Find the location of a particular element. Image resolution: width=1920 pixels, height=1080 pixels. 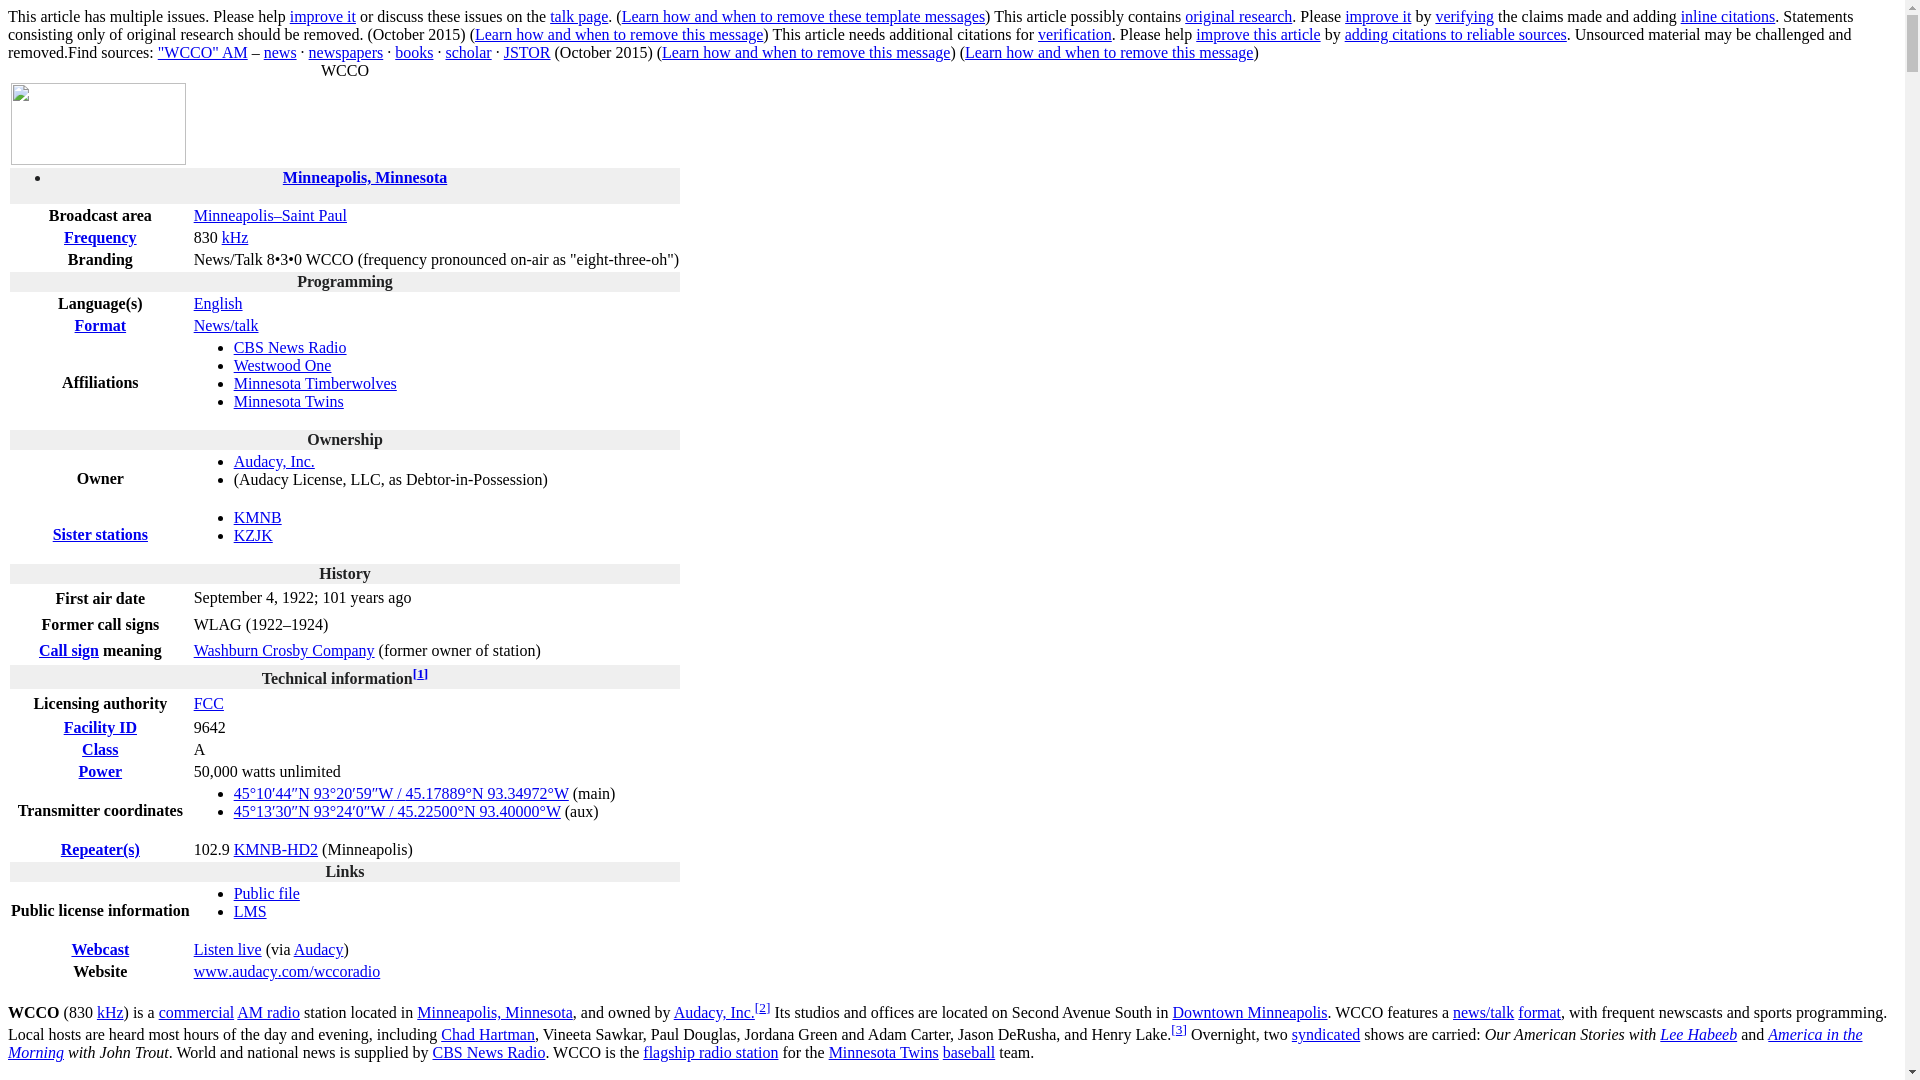

improve this article is located at coordinates (1258, 34).